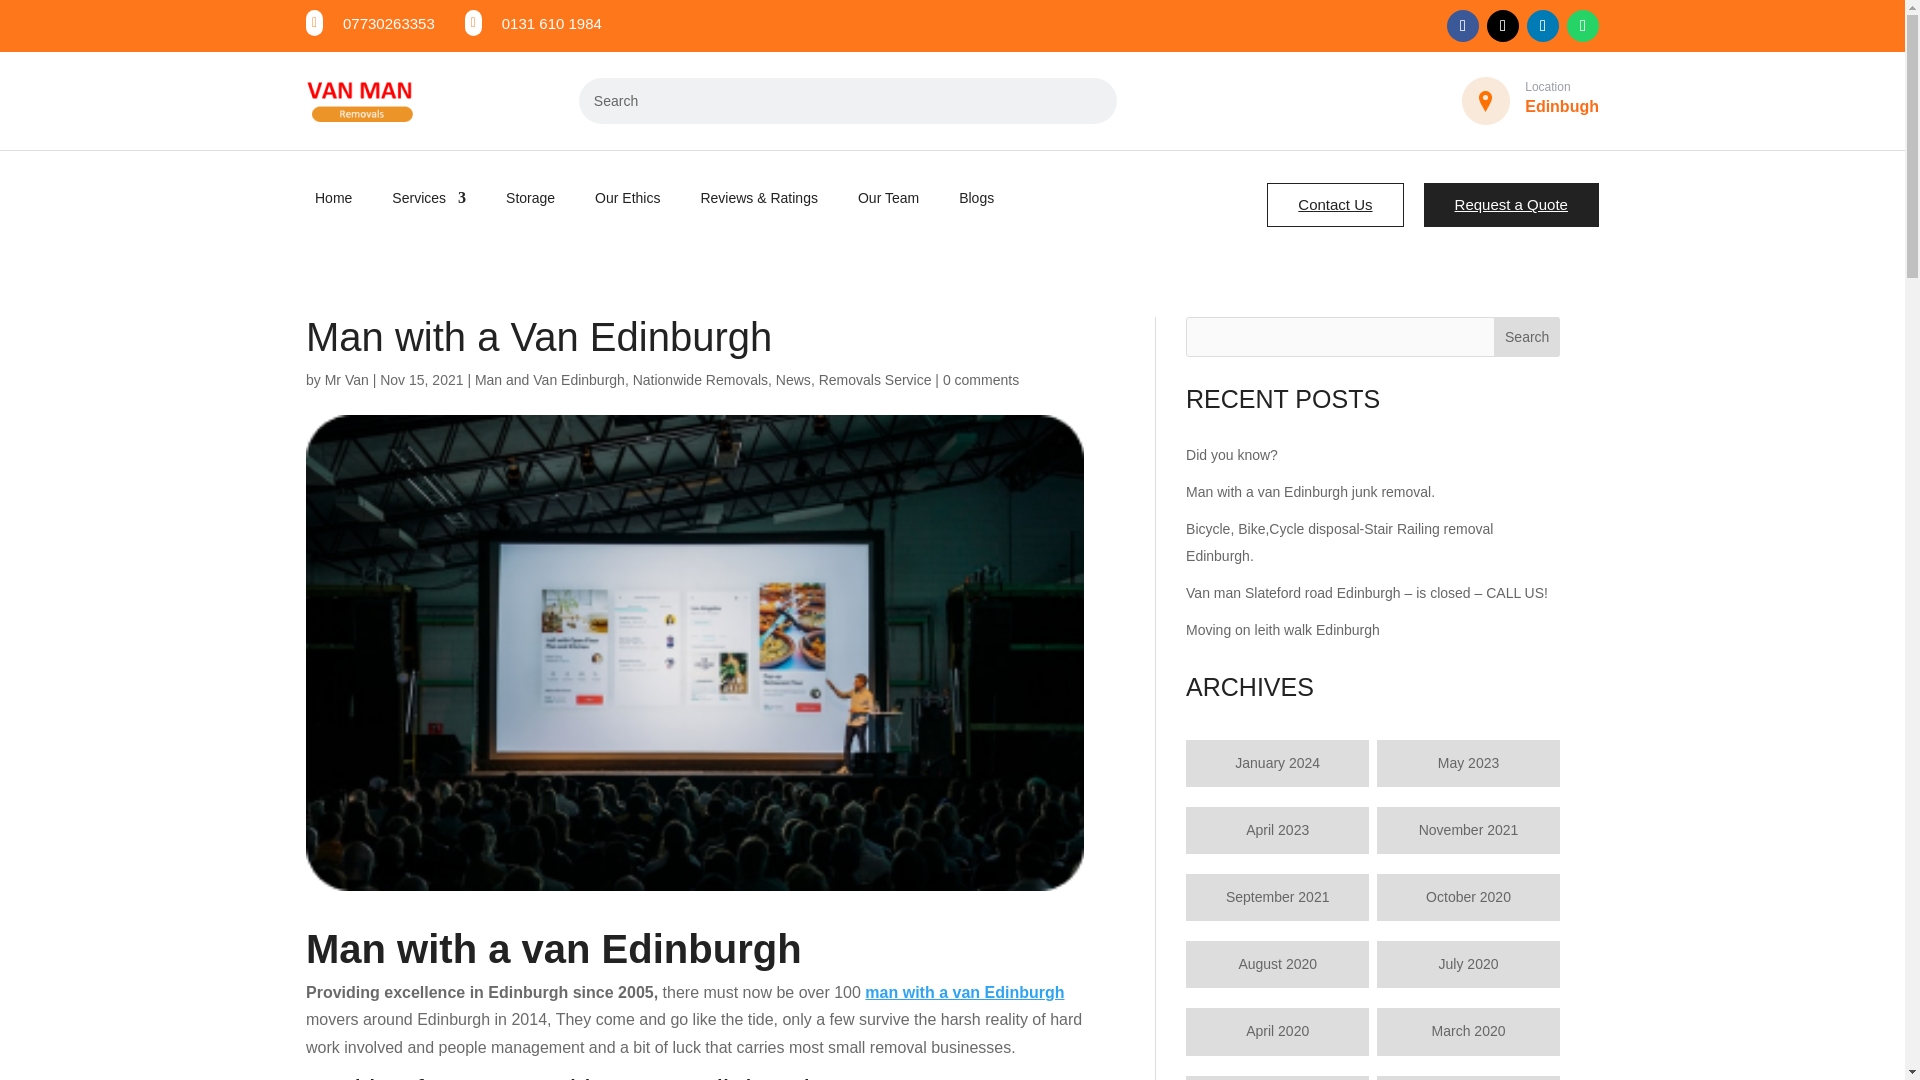 The image size is (1920, 1080). What do you see at coordinates (888, 198) in the screenshot?
I see `Our Team` at bounding box center [888, 198].